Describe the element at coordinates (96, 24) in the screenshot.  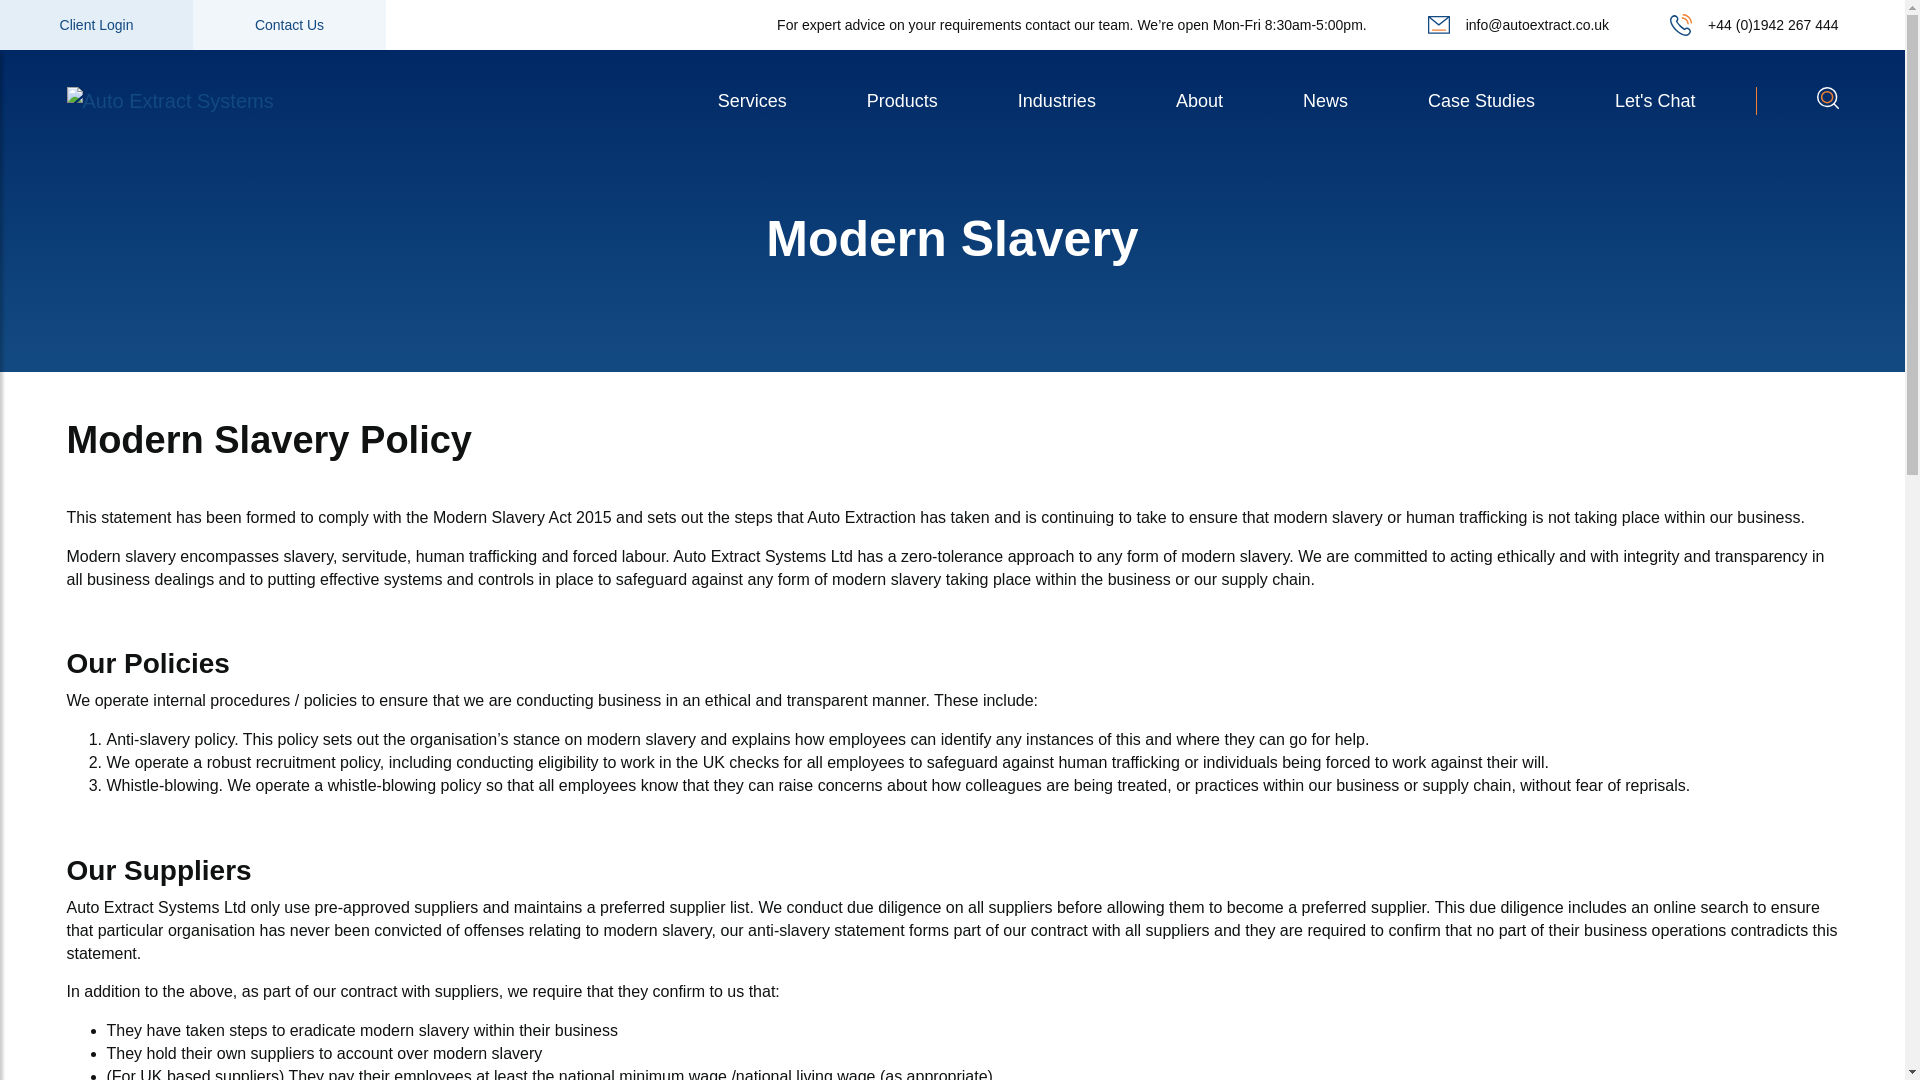
I see `Client Login` at that location.